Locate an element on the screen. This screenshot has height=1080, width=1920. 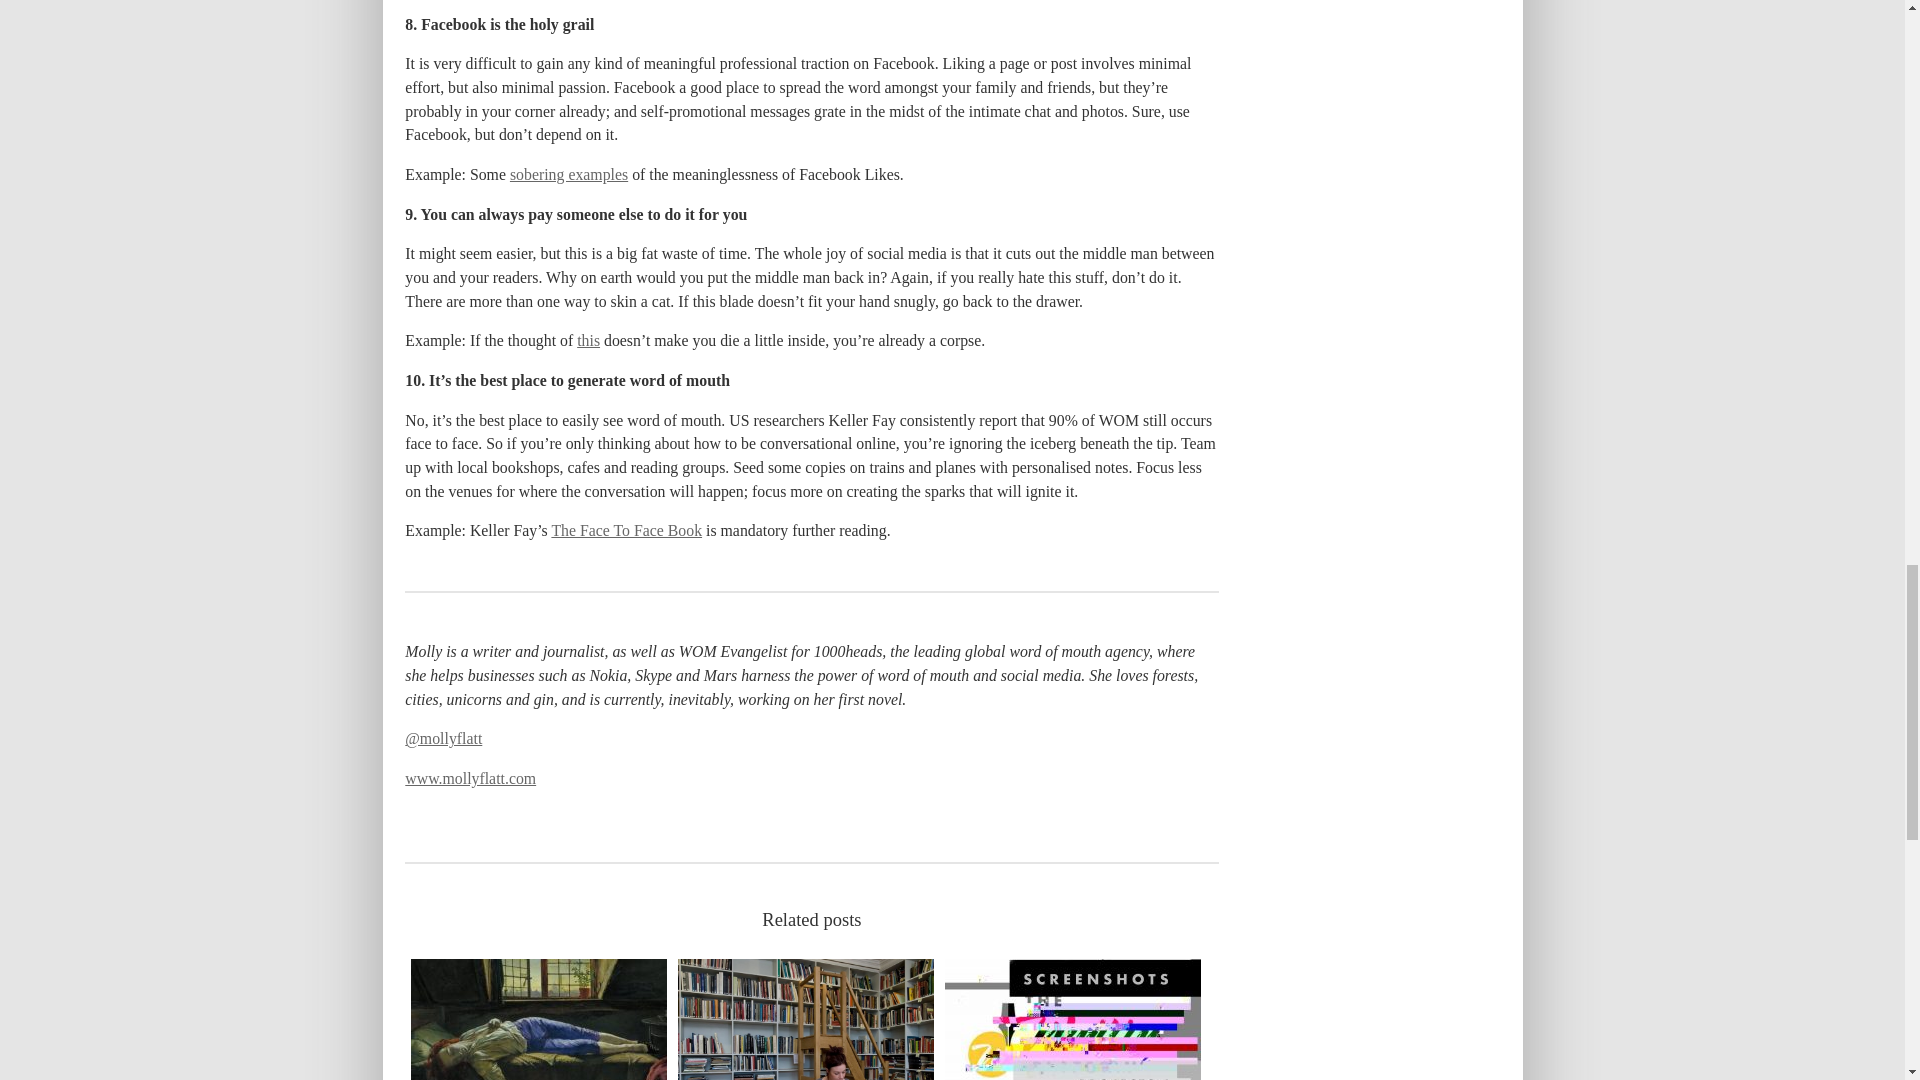
The Face To Face Book is located at coordinates (626, 530).